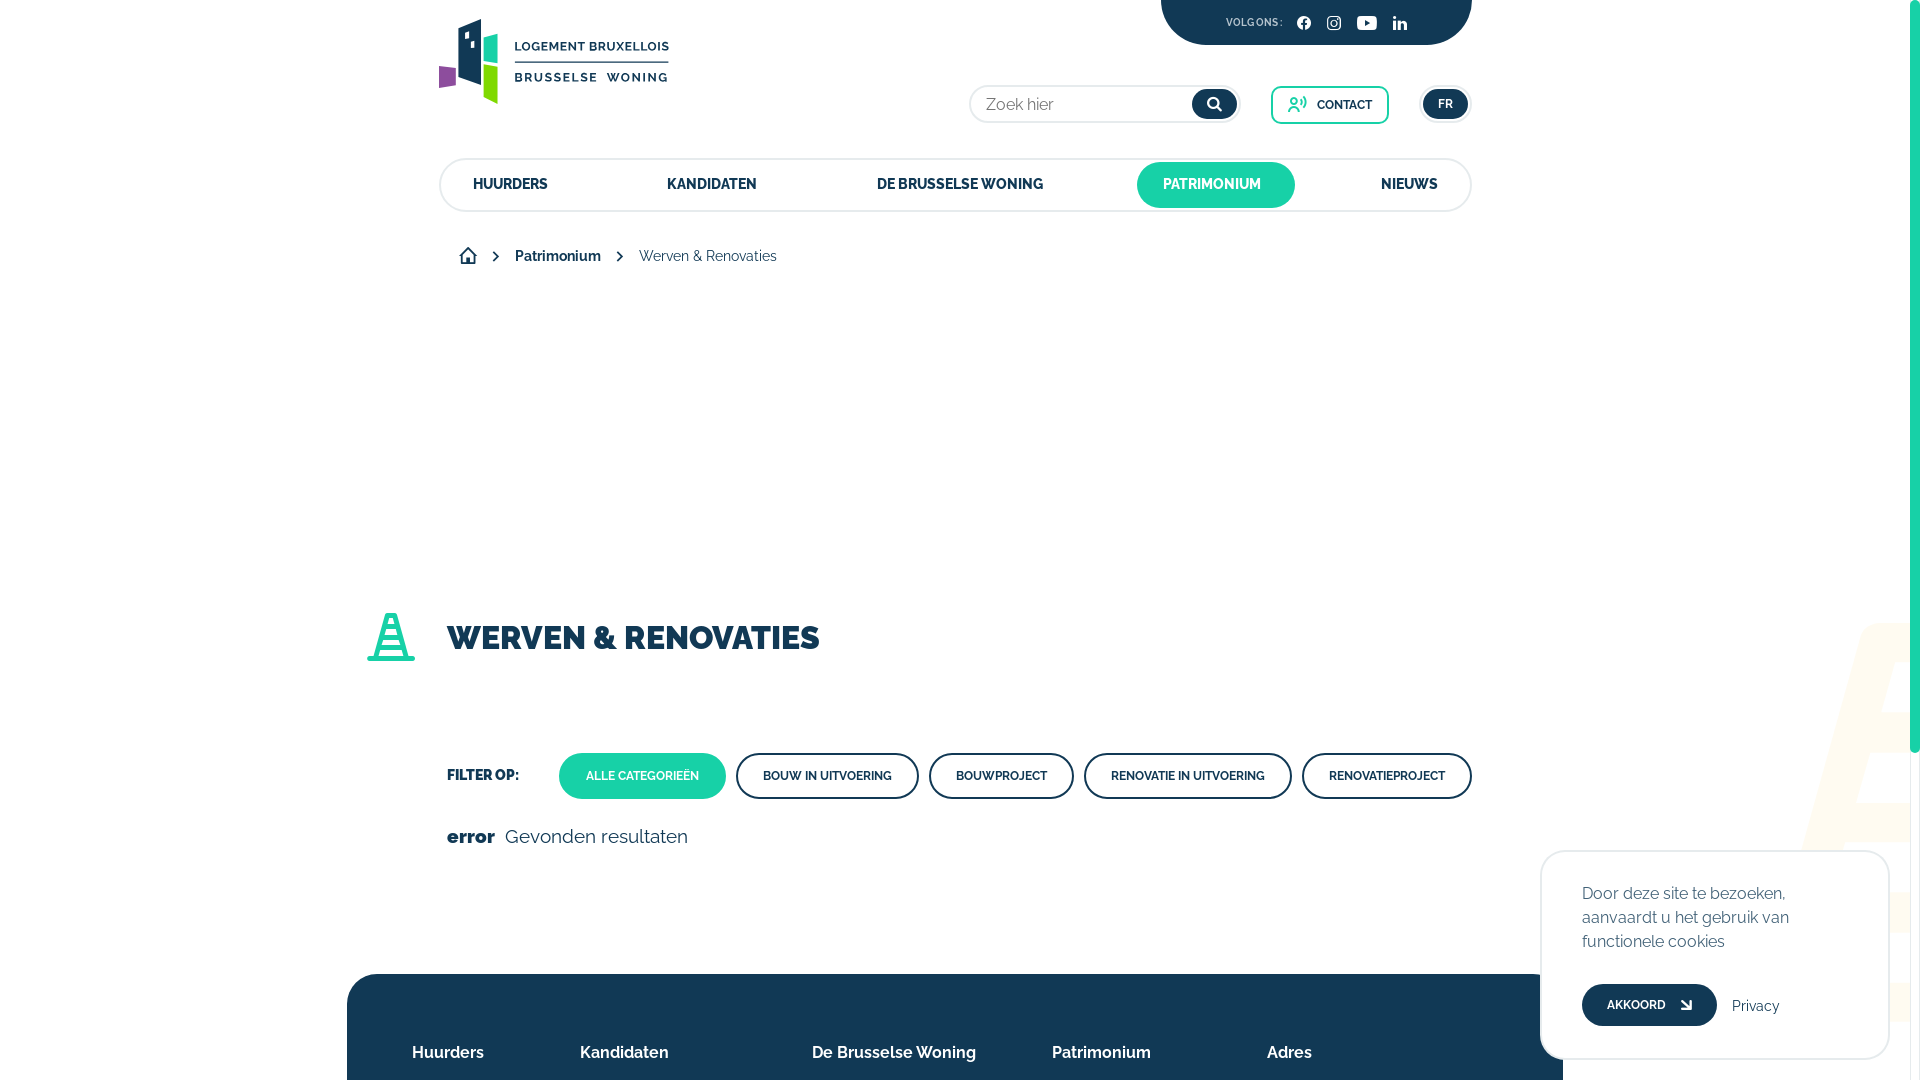  Describe the element at coordinates (712, 184) in the screenshot. I see `KANDIDATEN` at that location.